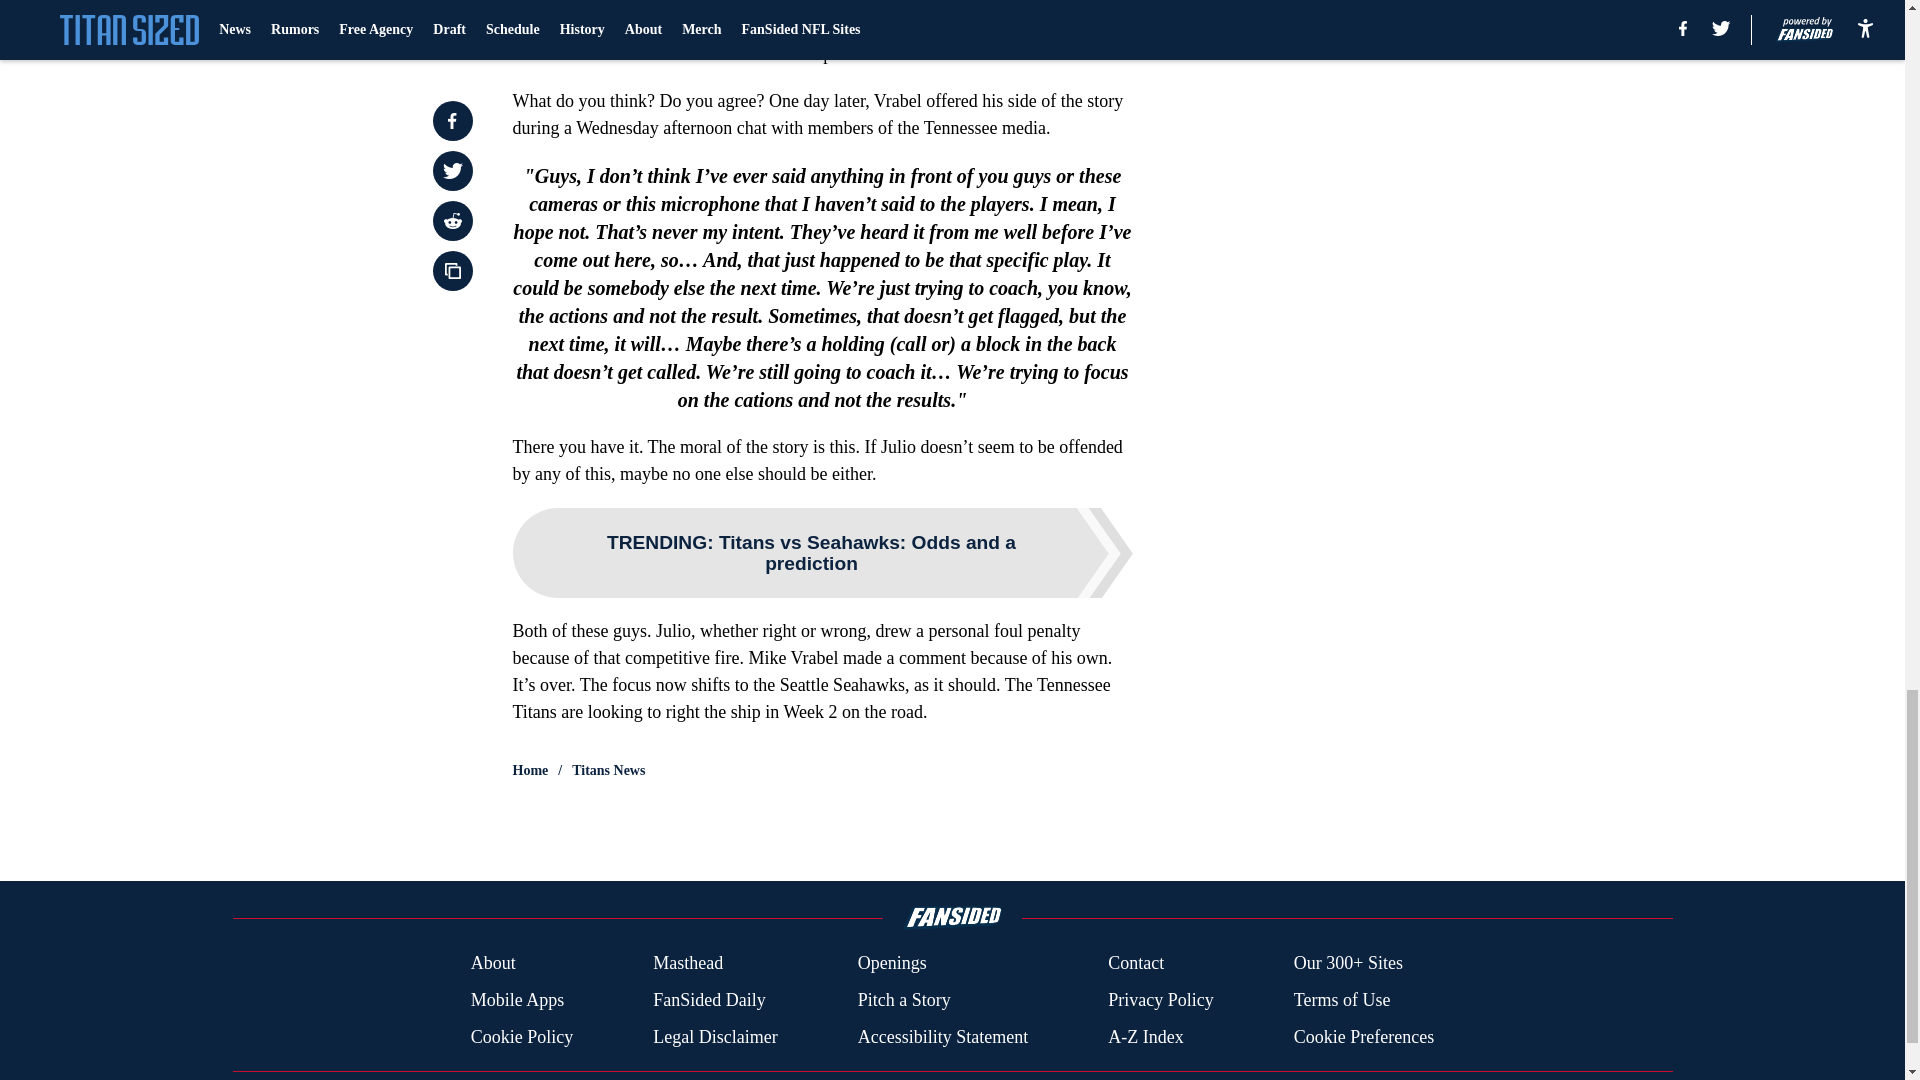 The image size is (1920, 1080). What do you see at coordinates (892, 964) in the screenshot?
I see `Openings` at bounding box center [892, 964].